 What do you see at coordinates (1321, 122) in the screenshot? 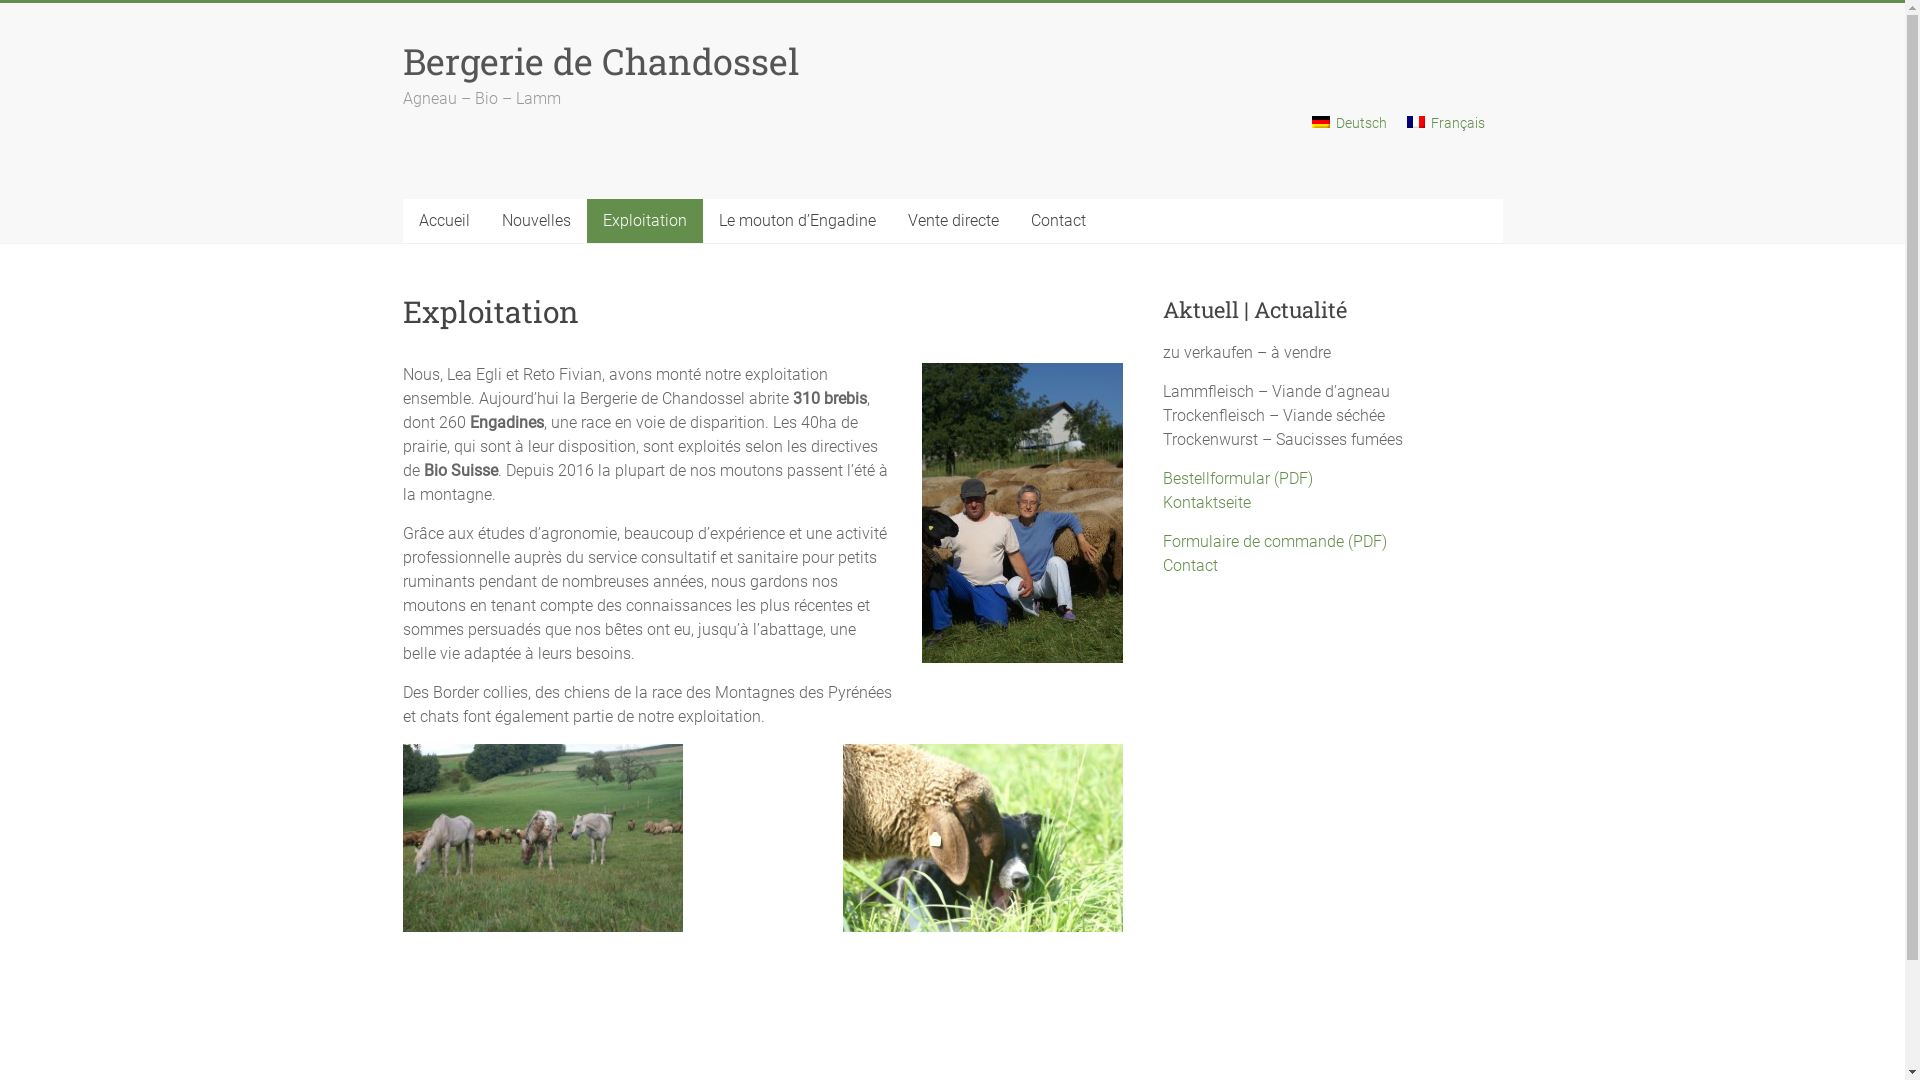
I see `Deutsch` at bounding box center [1321, 122].